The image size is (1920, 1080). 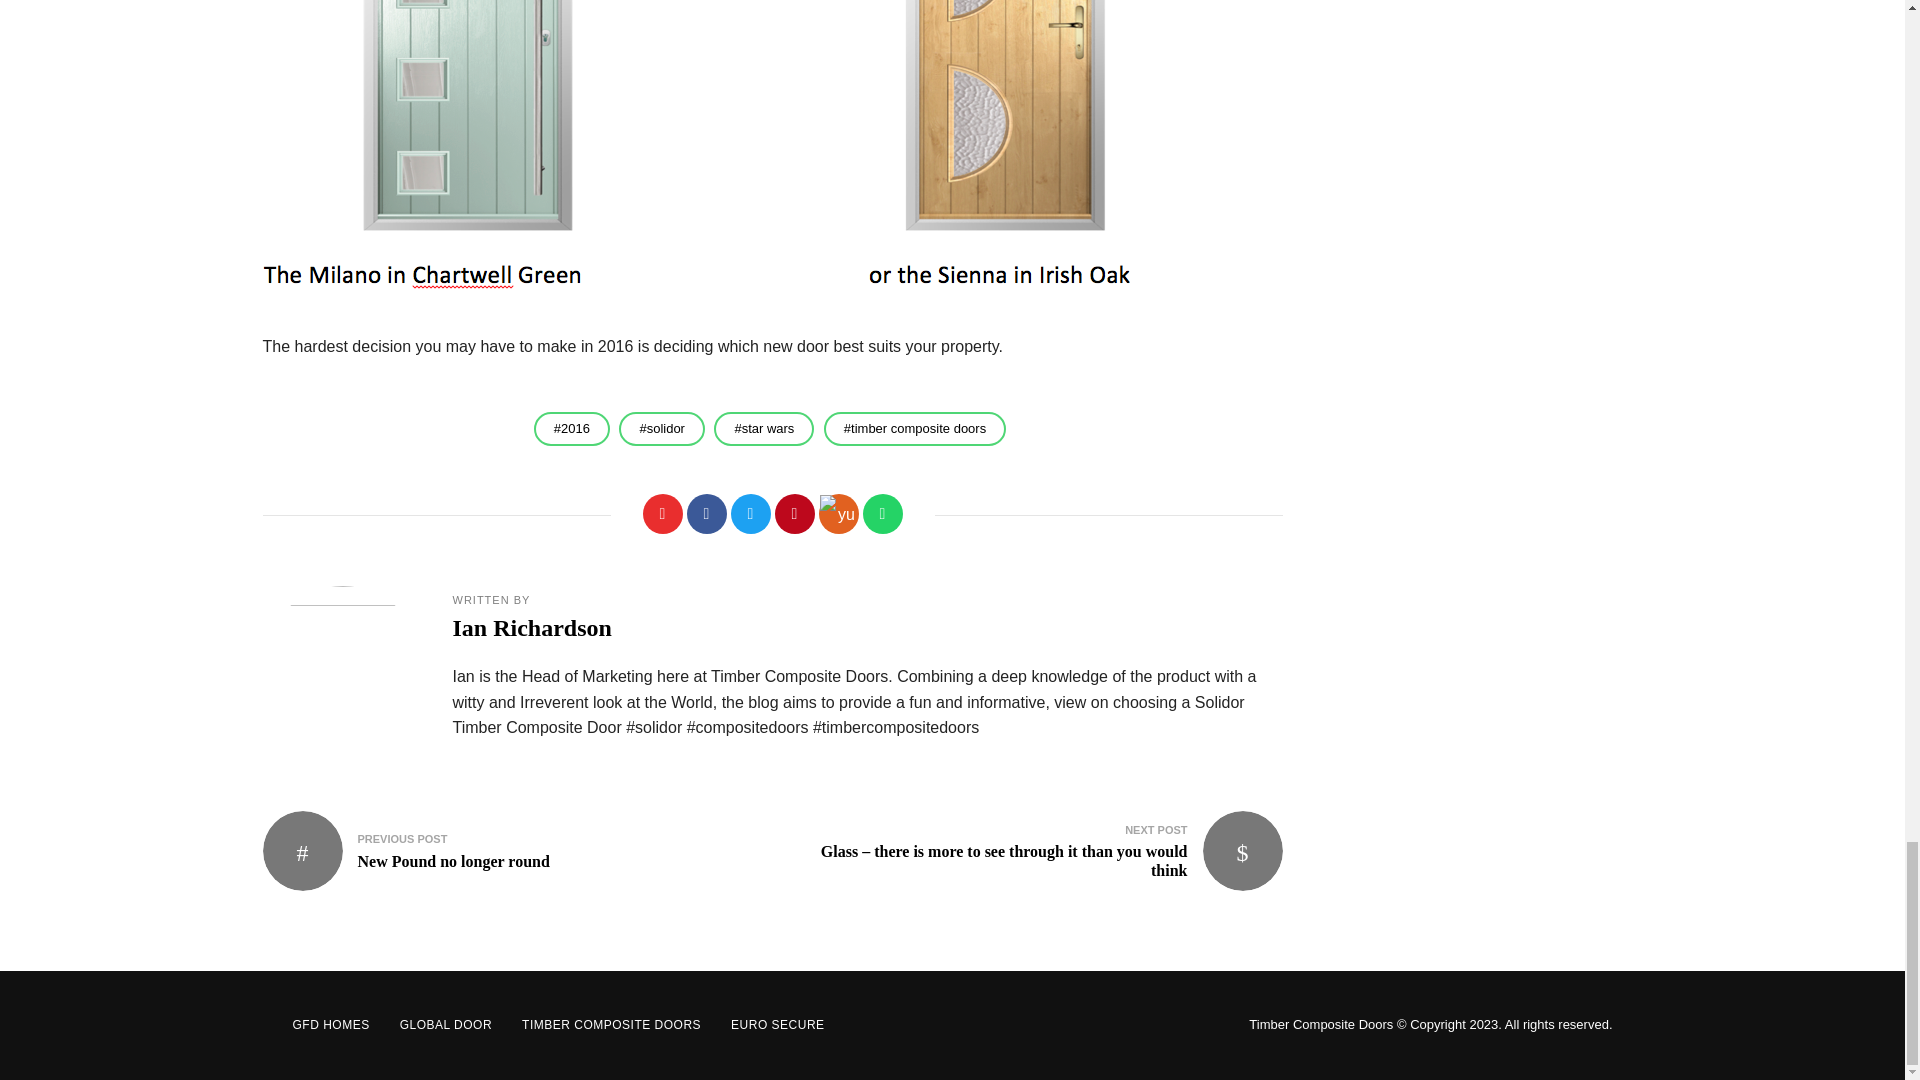 What do you see at coordinates (882, 513) in the screenshot?
I see `WhatsApp` at bounding box center [882, 513].